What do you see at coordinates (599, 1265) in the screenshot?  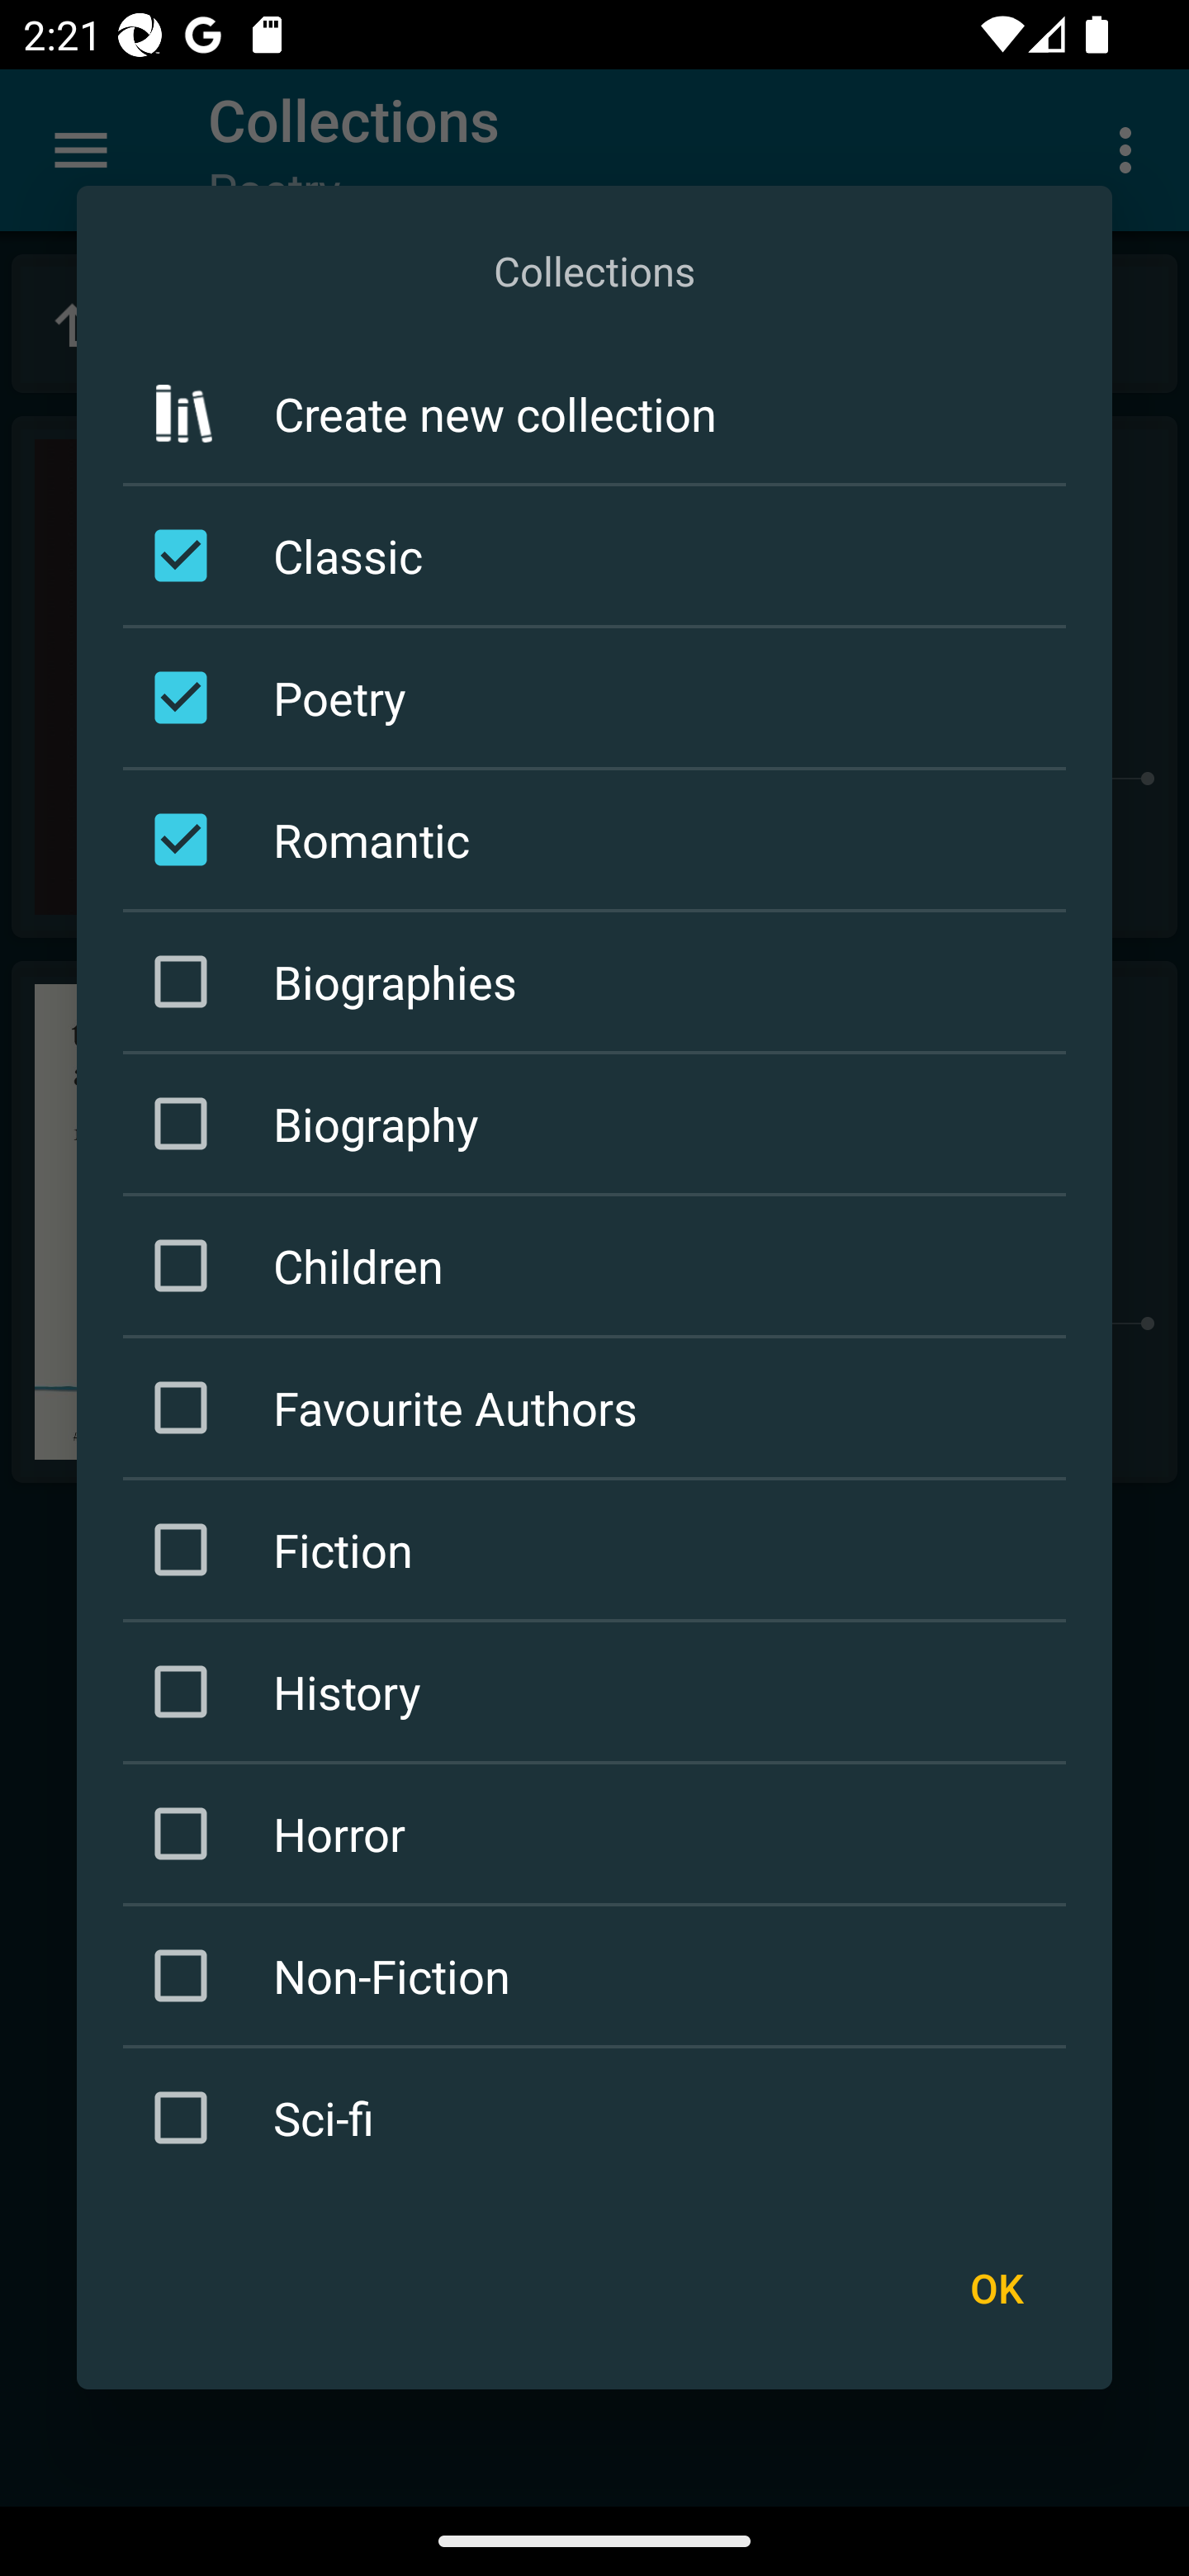 I see `Children` at bounding box center [599, 1265].